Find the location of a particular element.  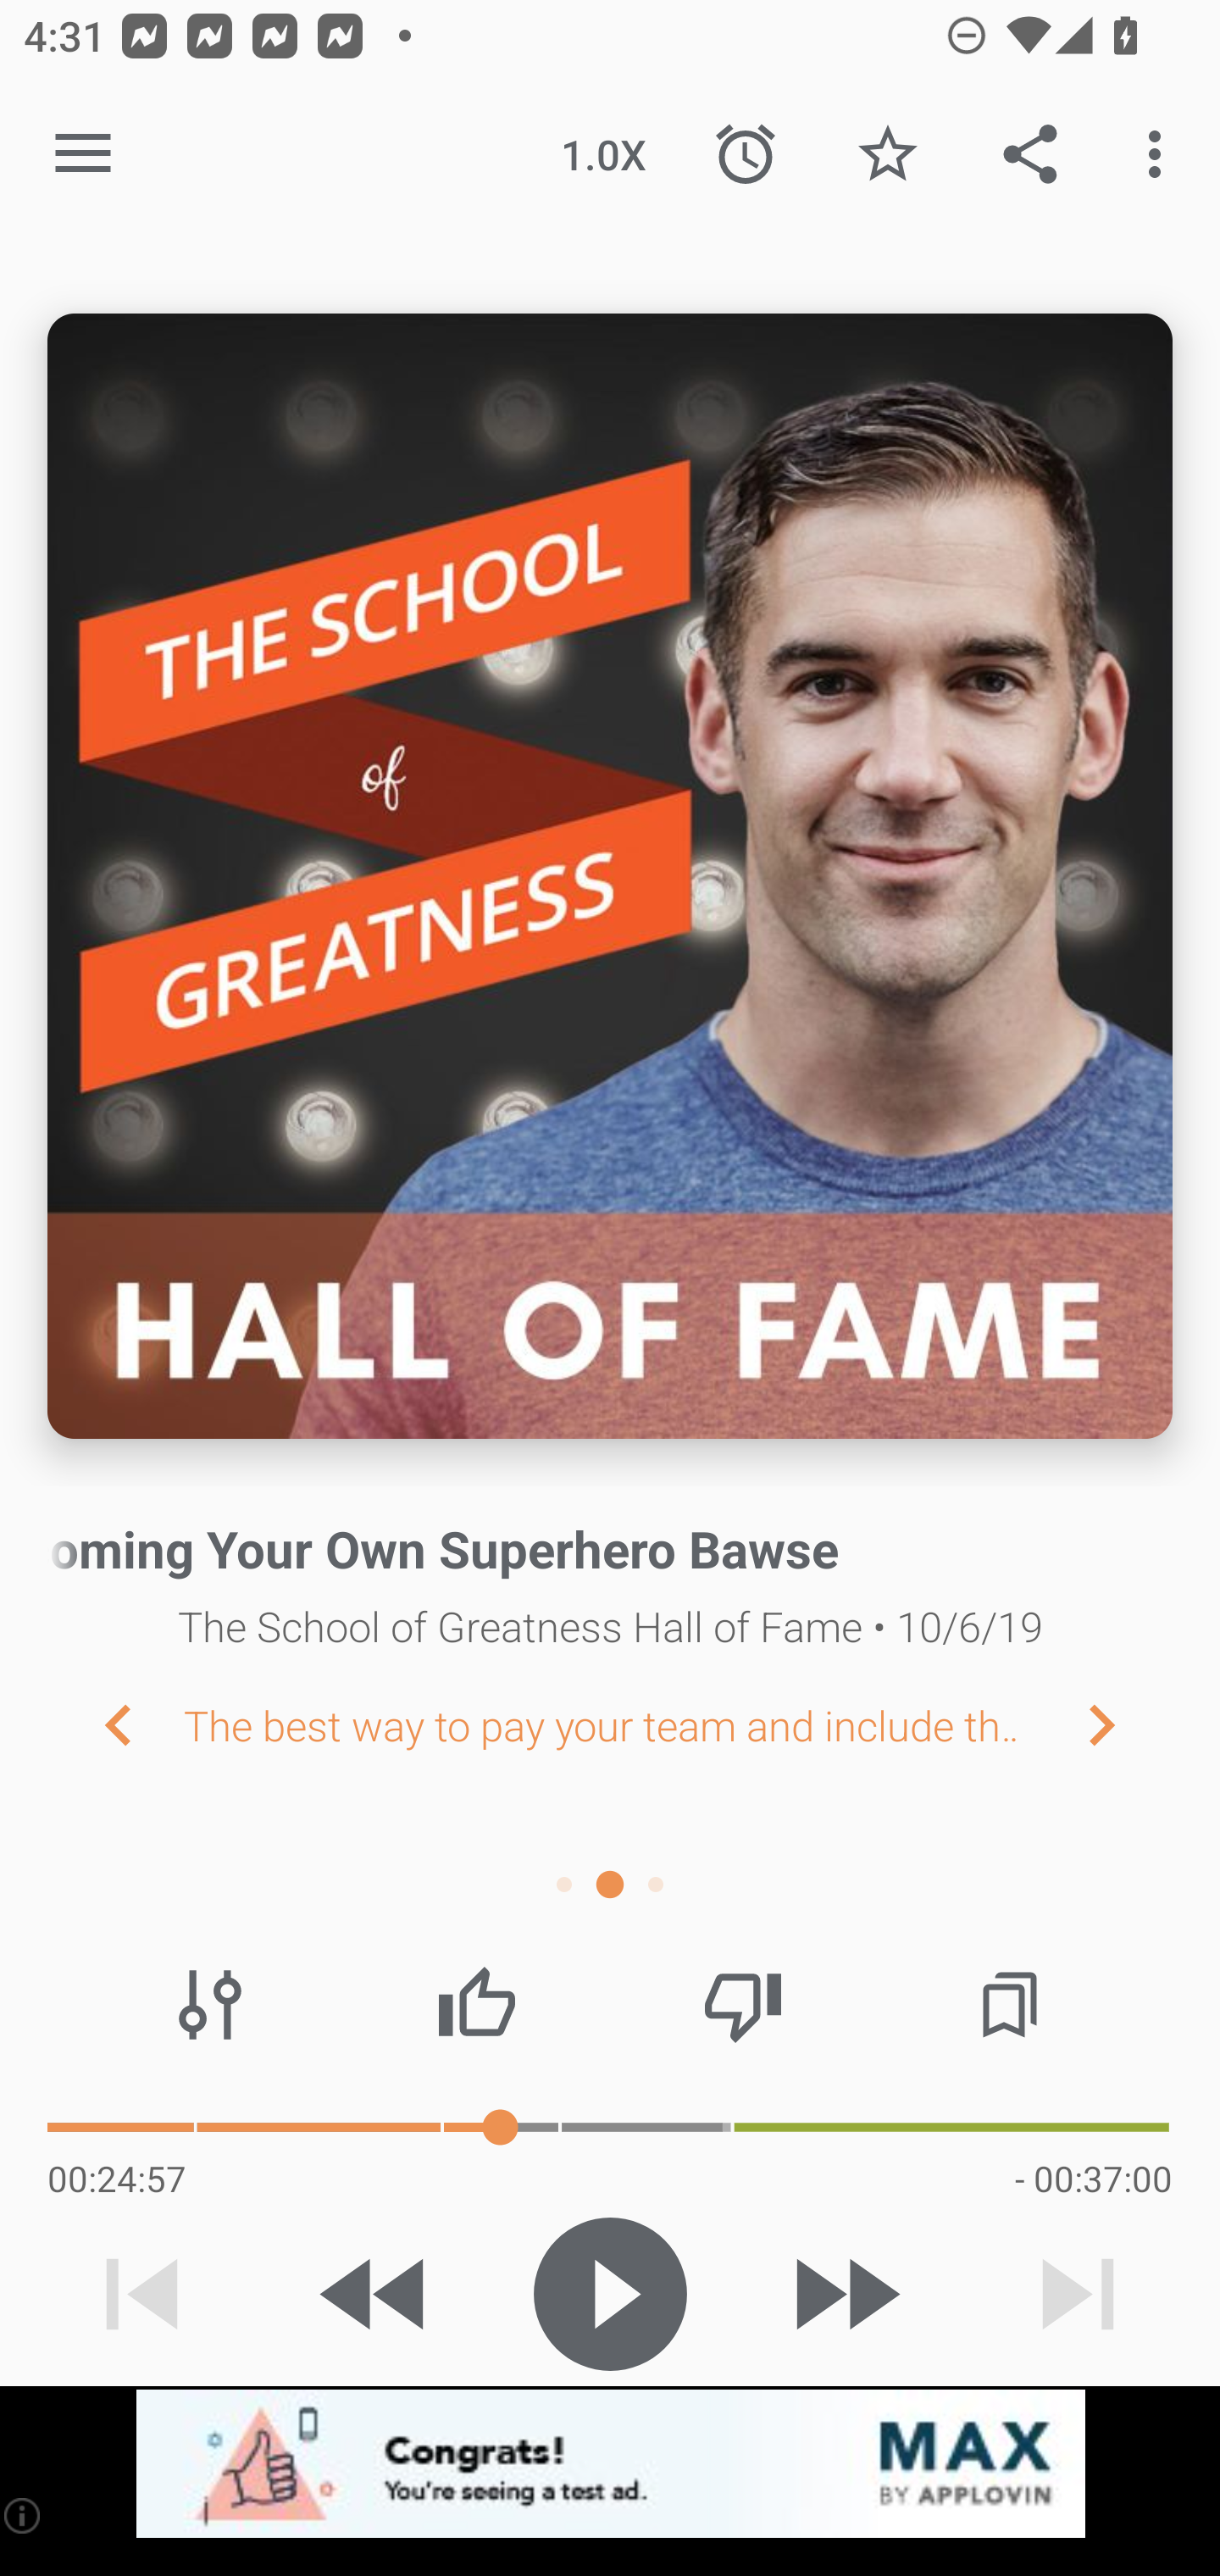

Open navigation sidebar is located at coordinates (83, 154).